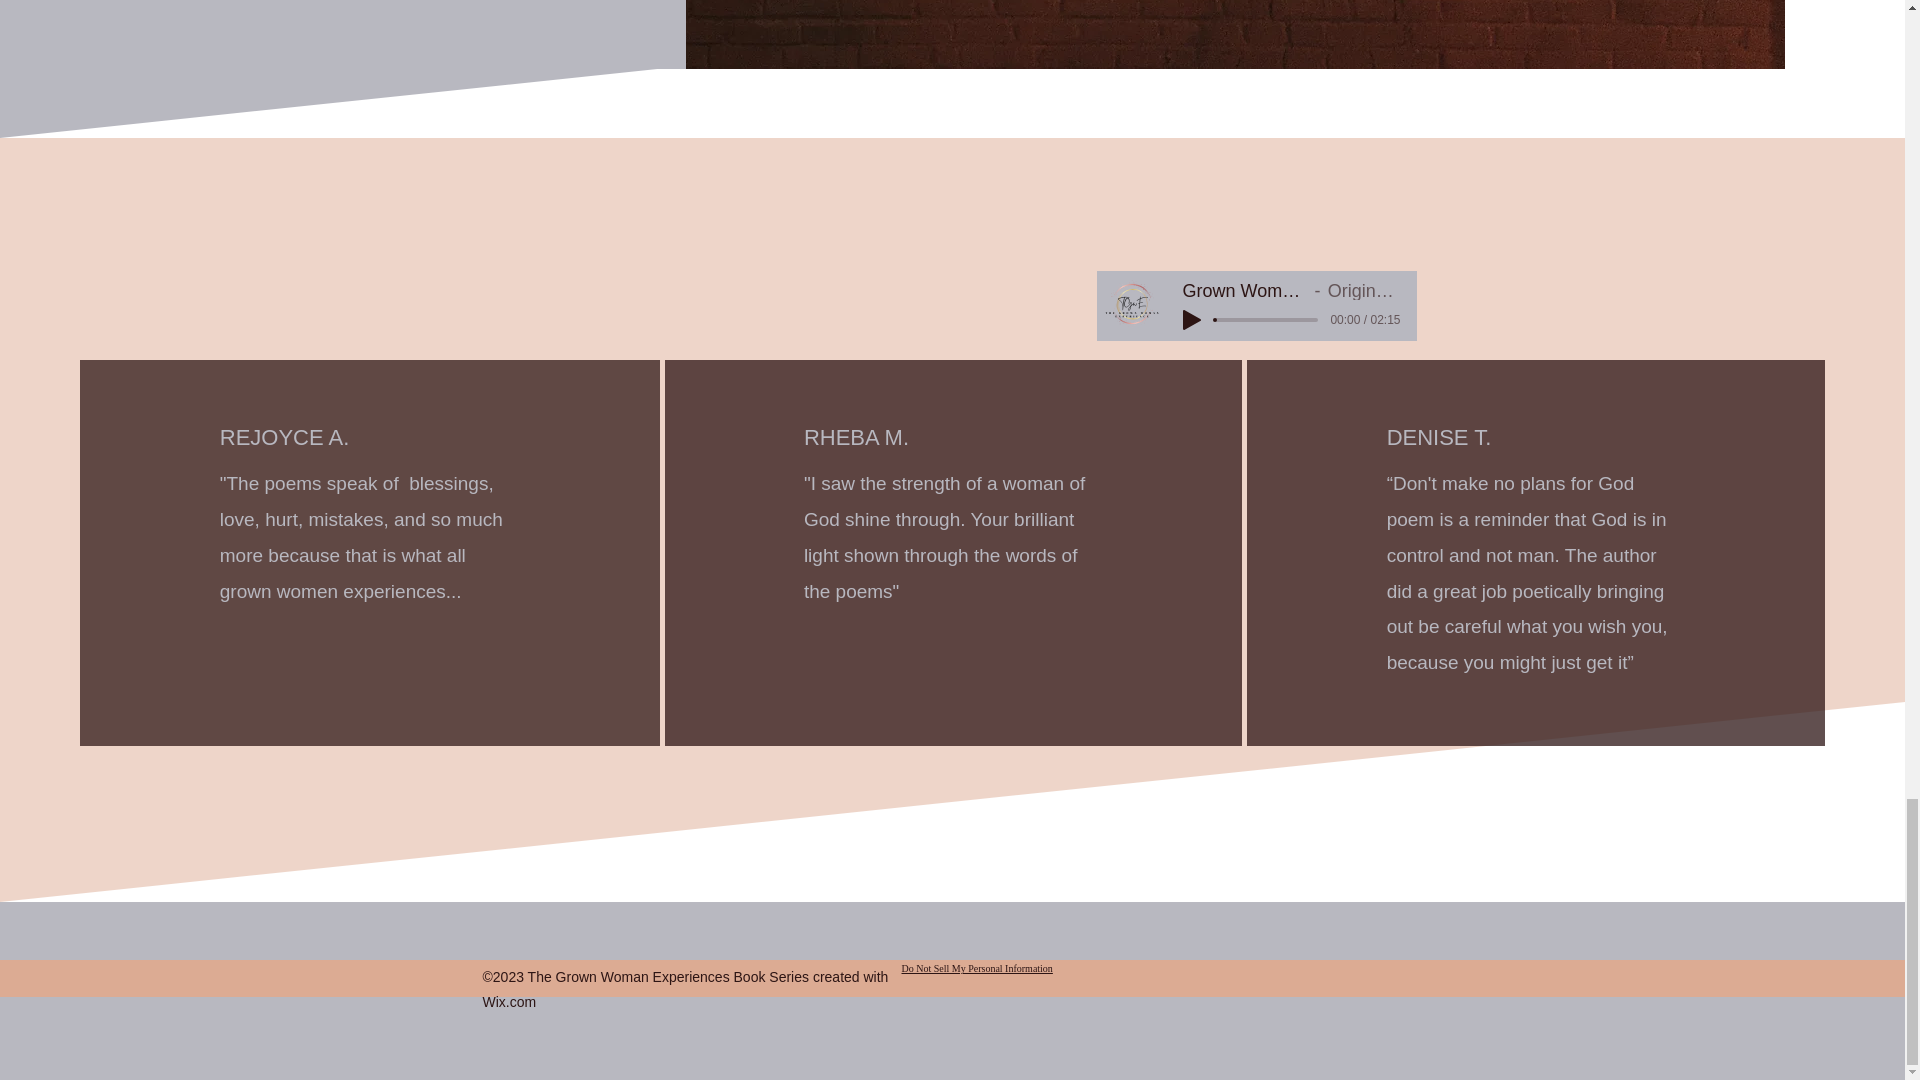 This screenshot has height=1080, width=1920. I want to click on 0, so click(1265, 320).